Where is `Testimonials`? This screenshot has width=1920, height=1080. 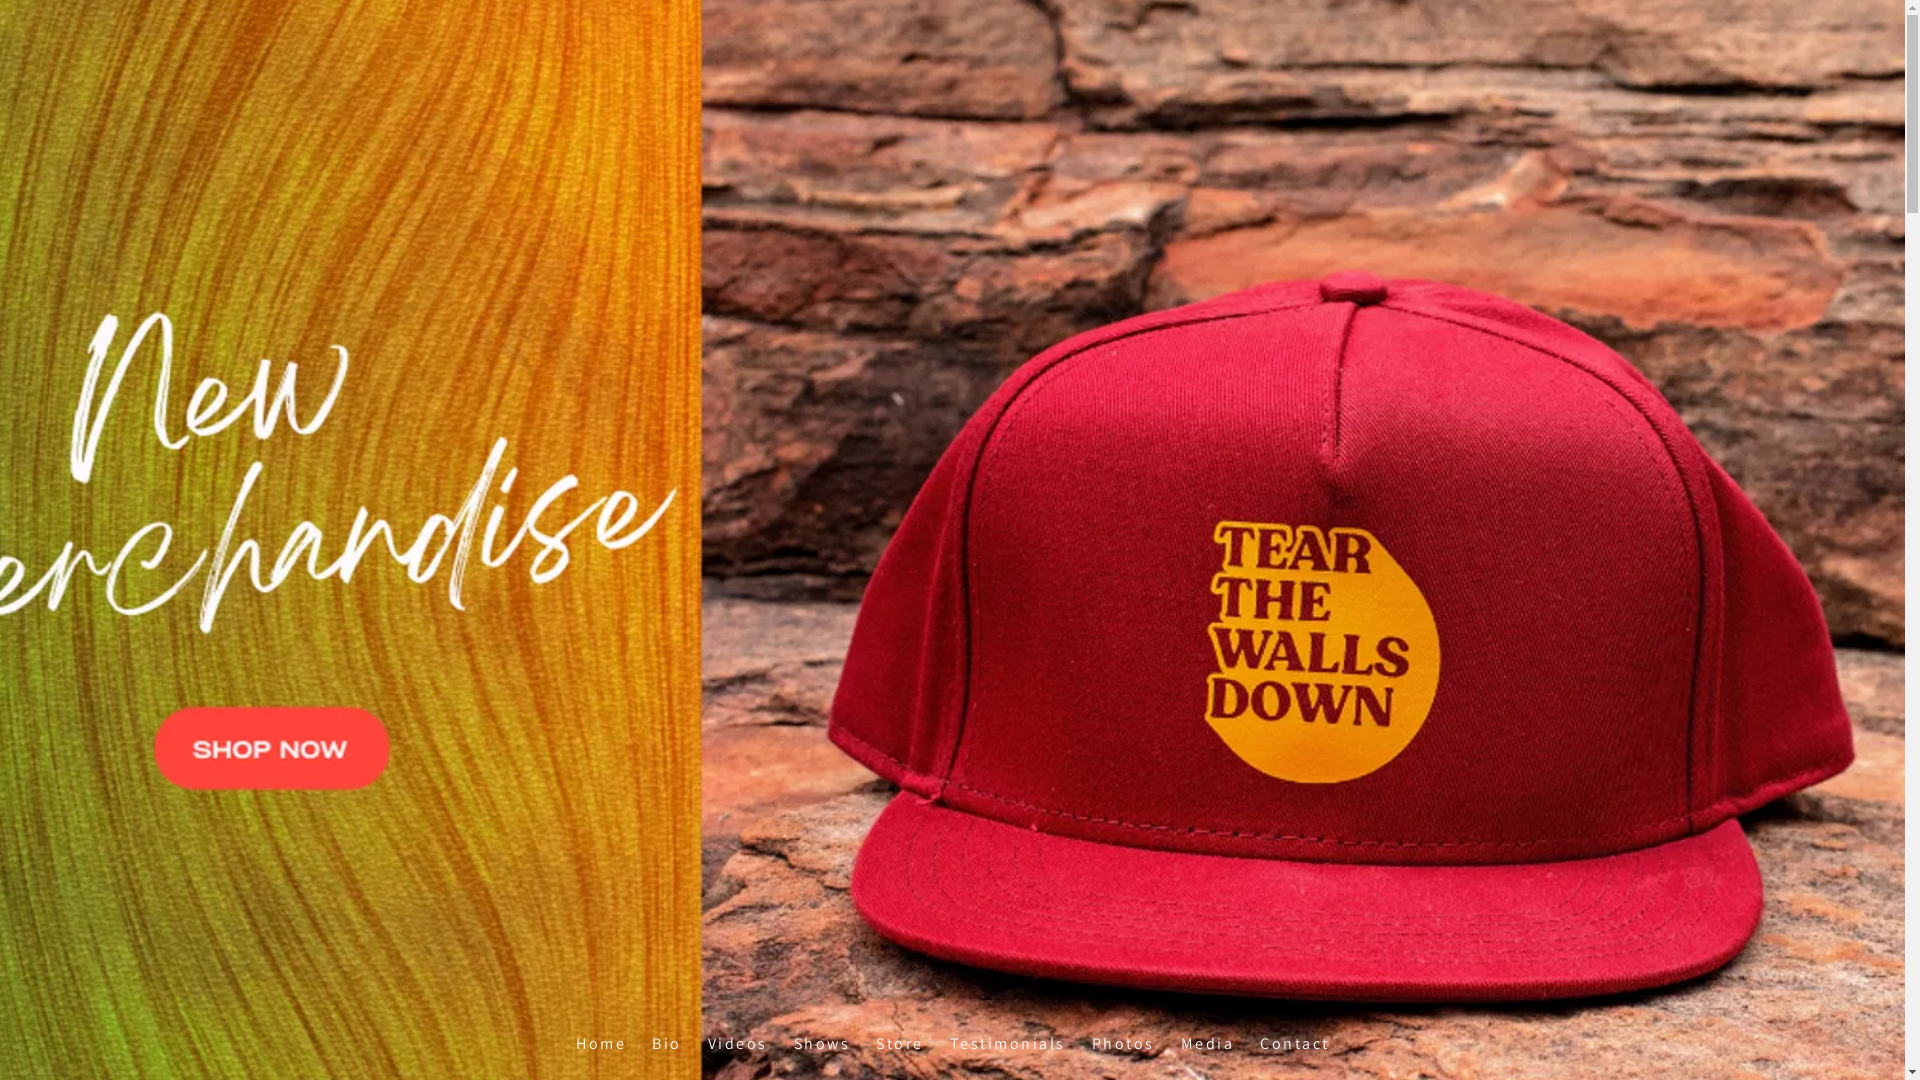
Testimonials is located at coordinates (1007, 1044).